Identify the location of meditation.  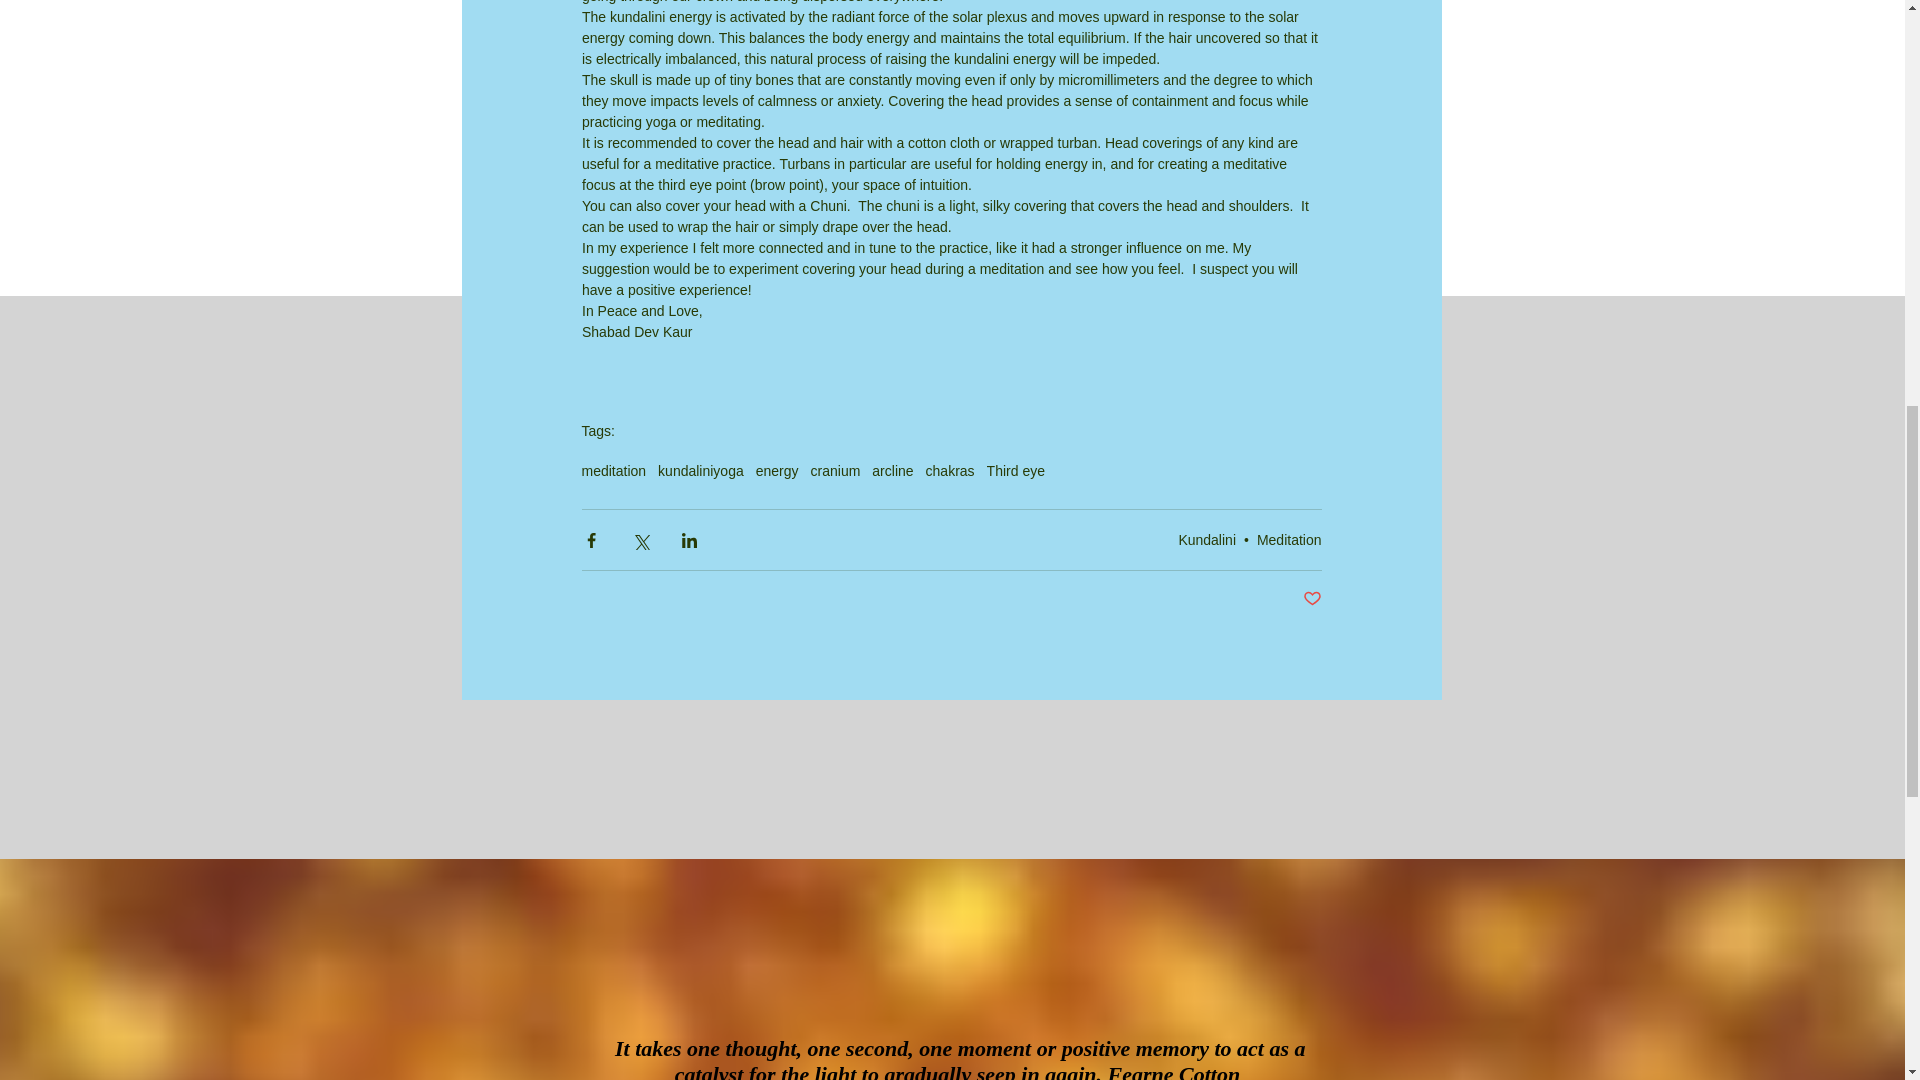
(614, 471).